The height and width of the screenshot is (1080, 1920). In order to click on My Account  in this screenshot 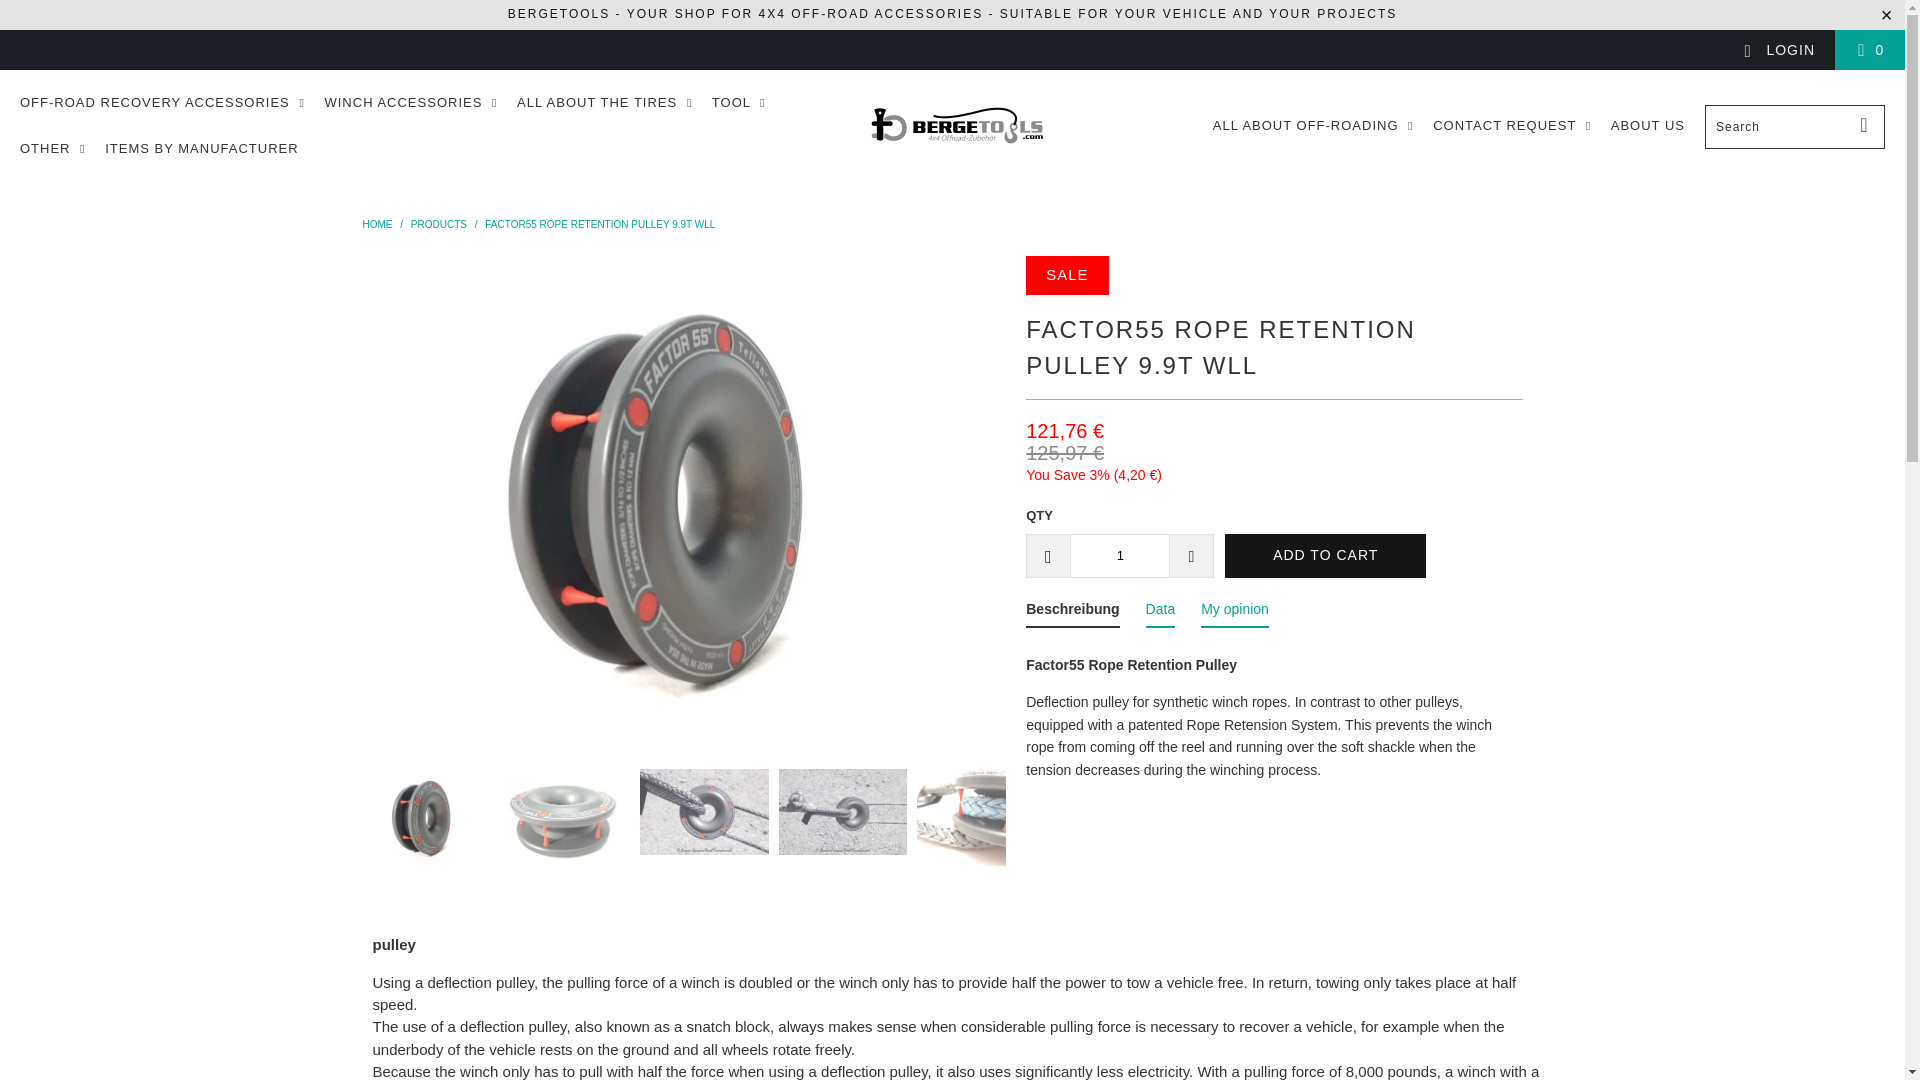, I will do `click(1778, 50)`.